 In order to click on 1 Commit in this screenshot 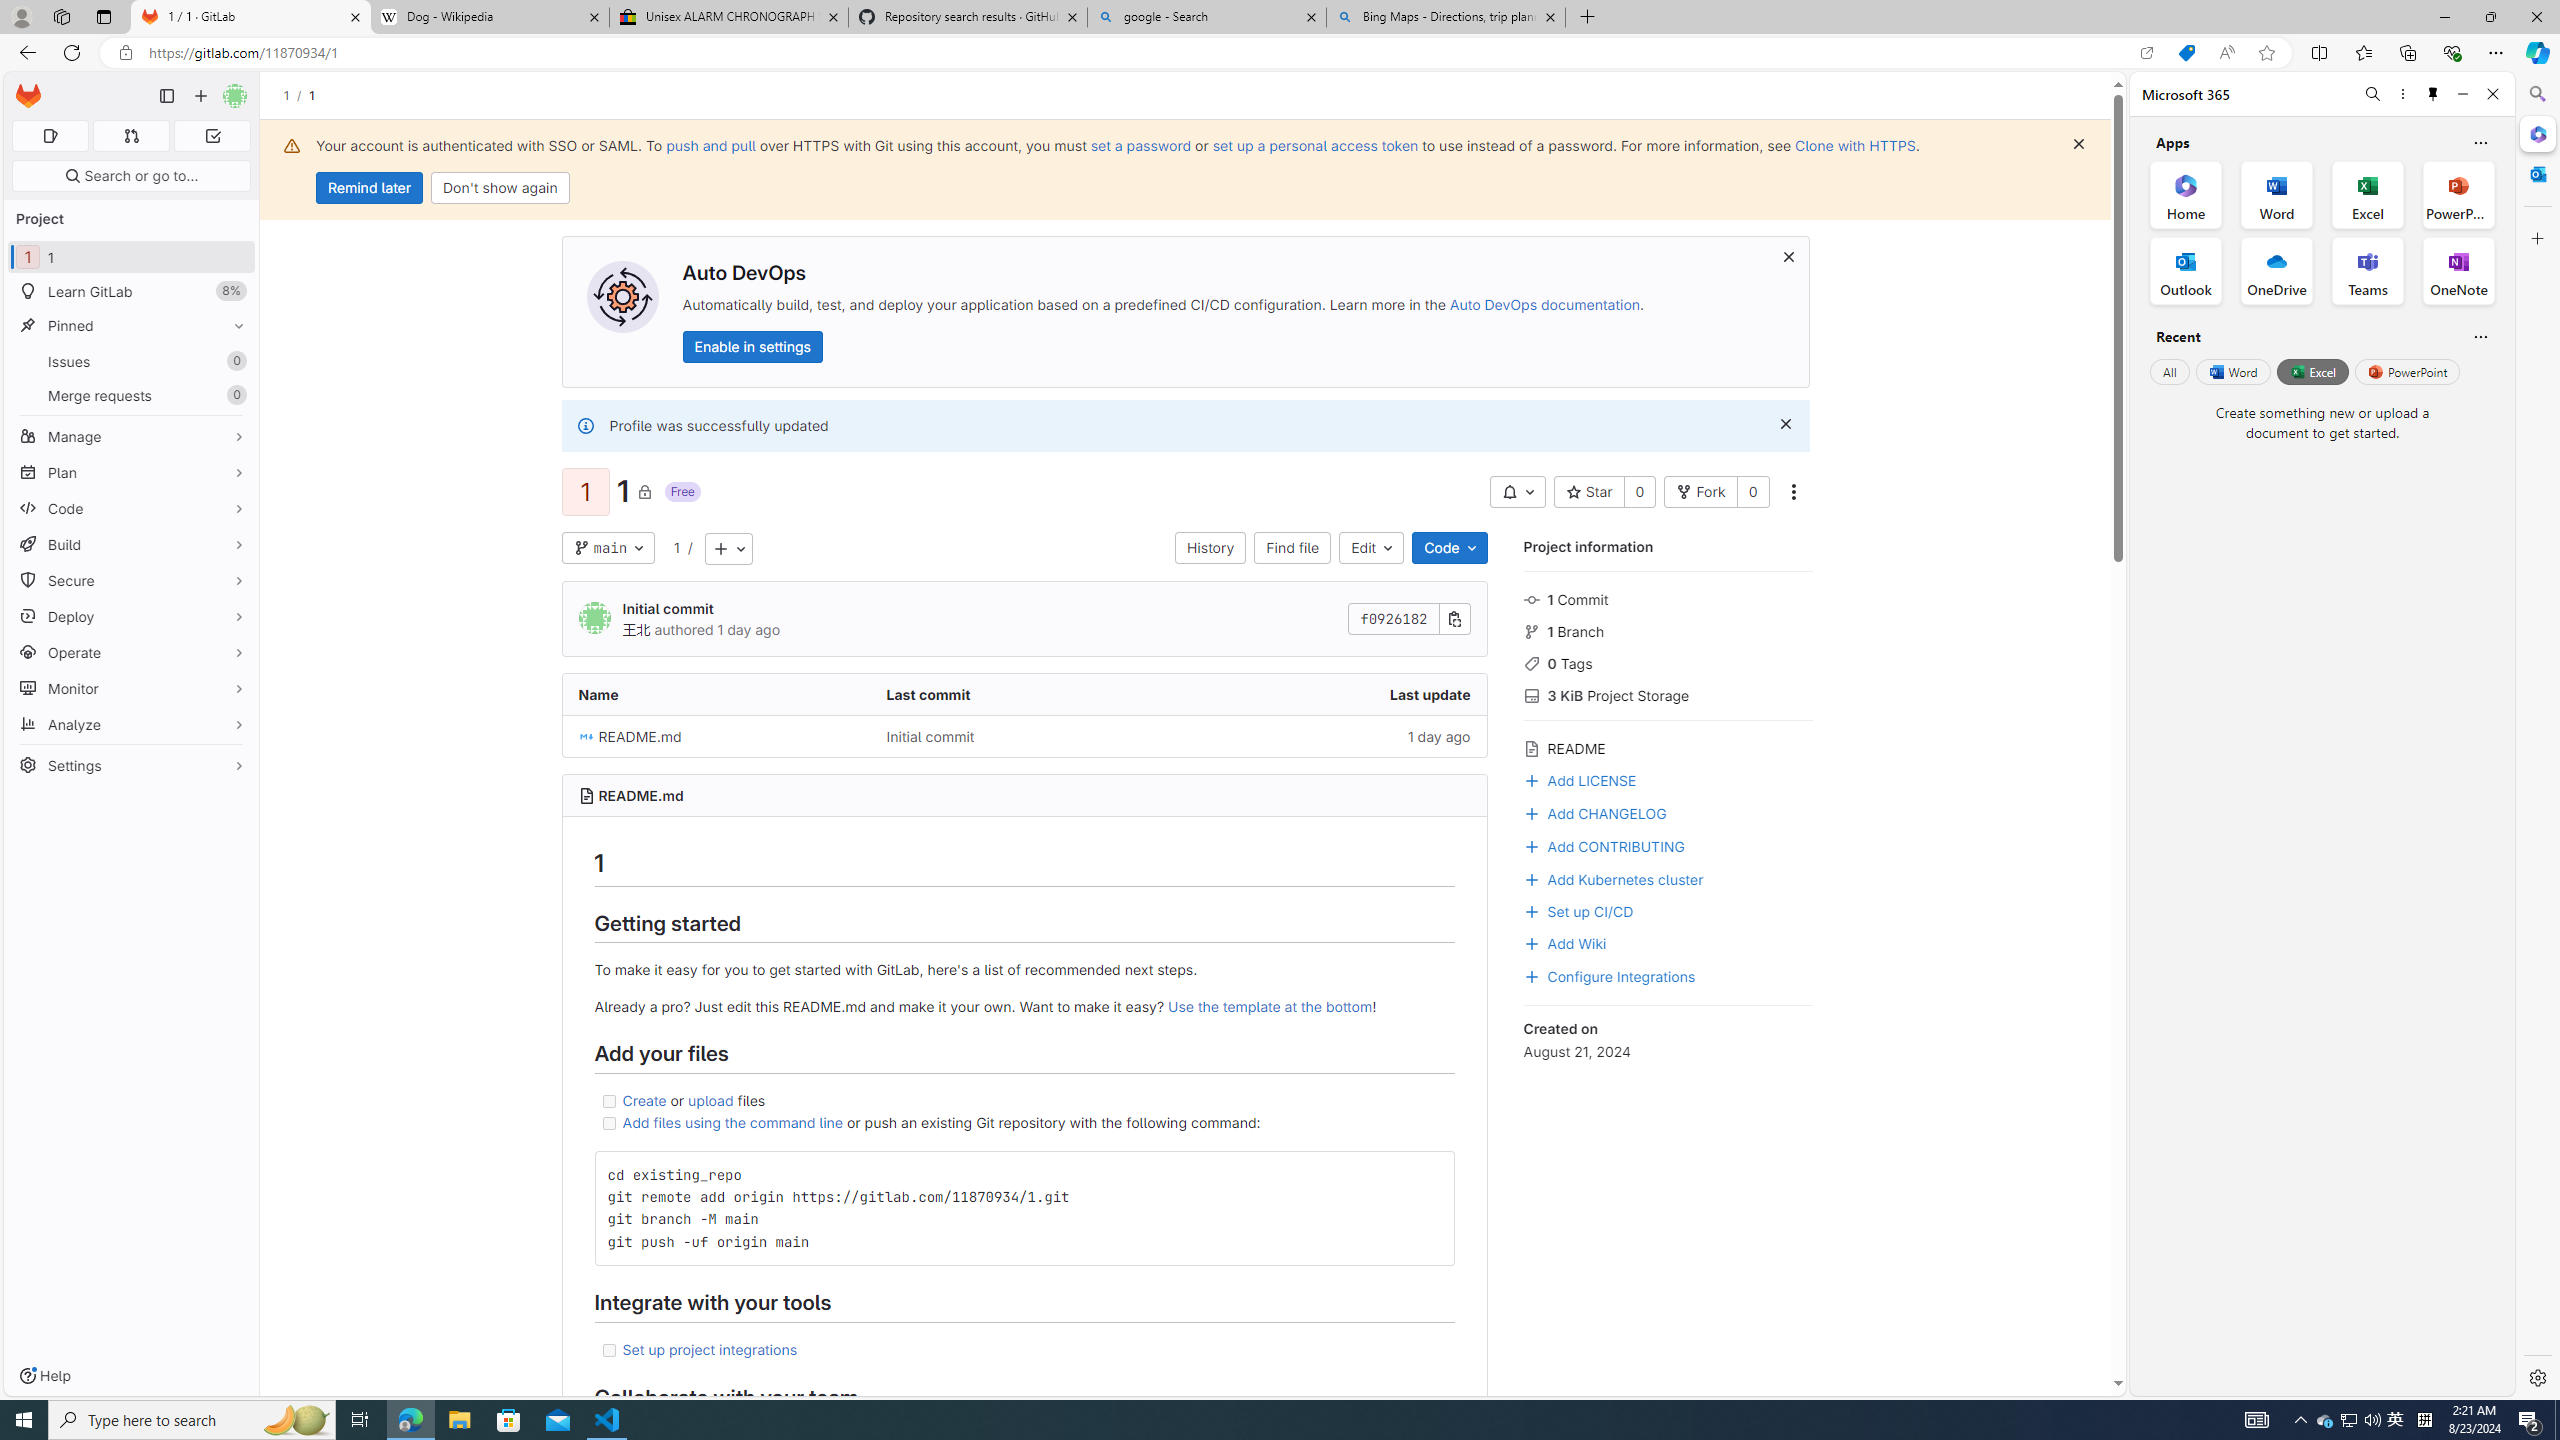, I will do `click(1668, 598)`.